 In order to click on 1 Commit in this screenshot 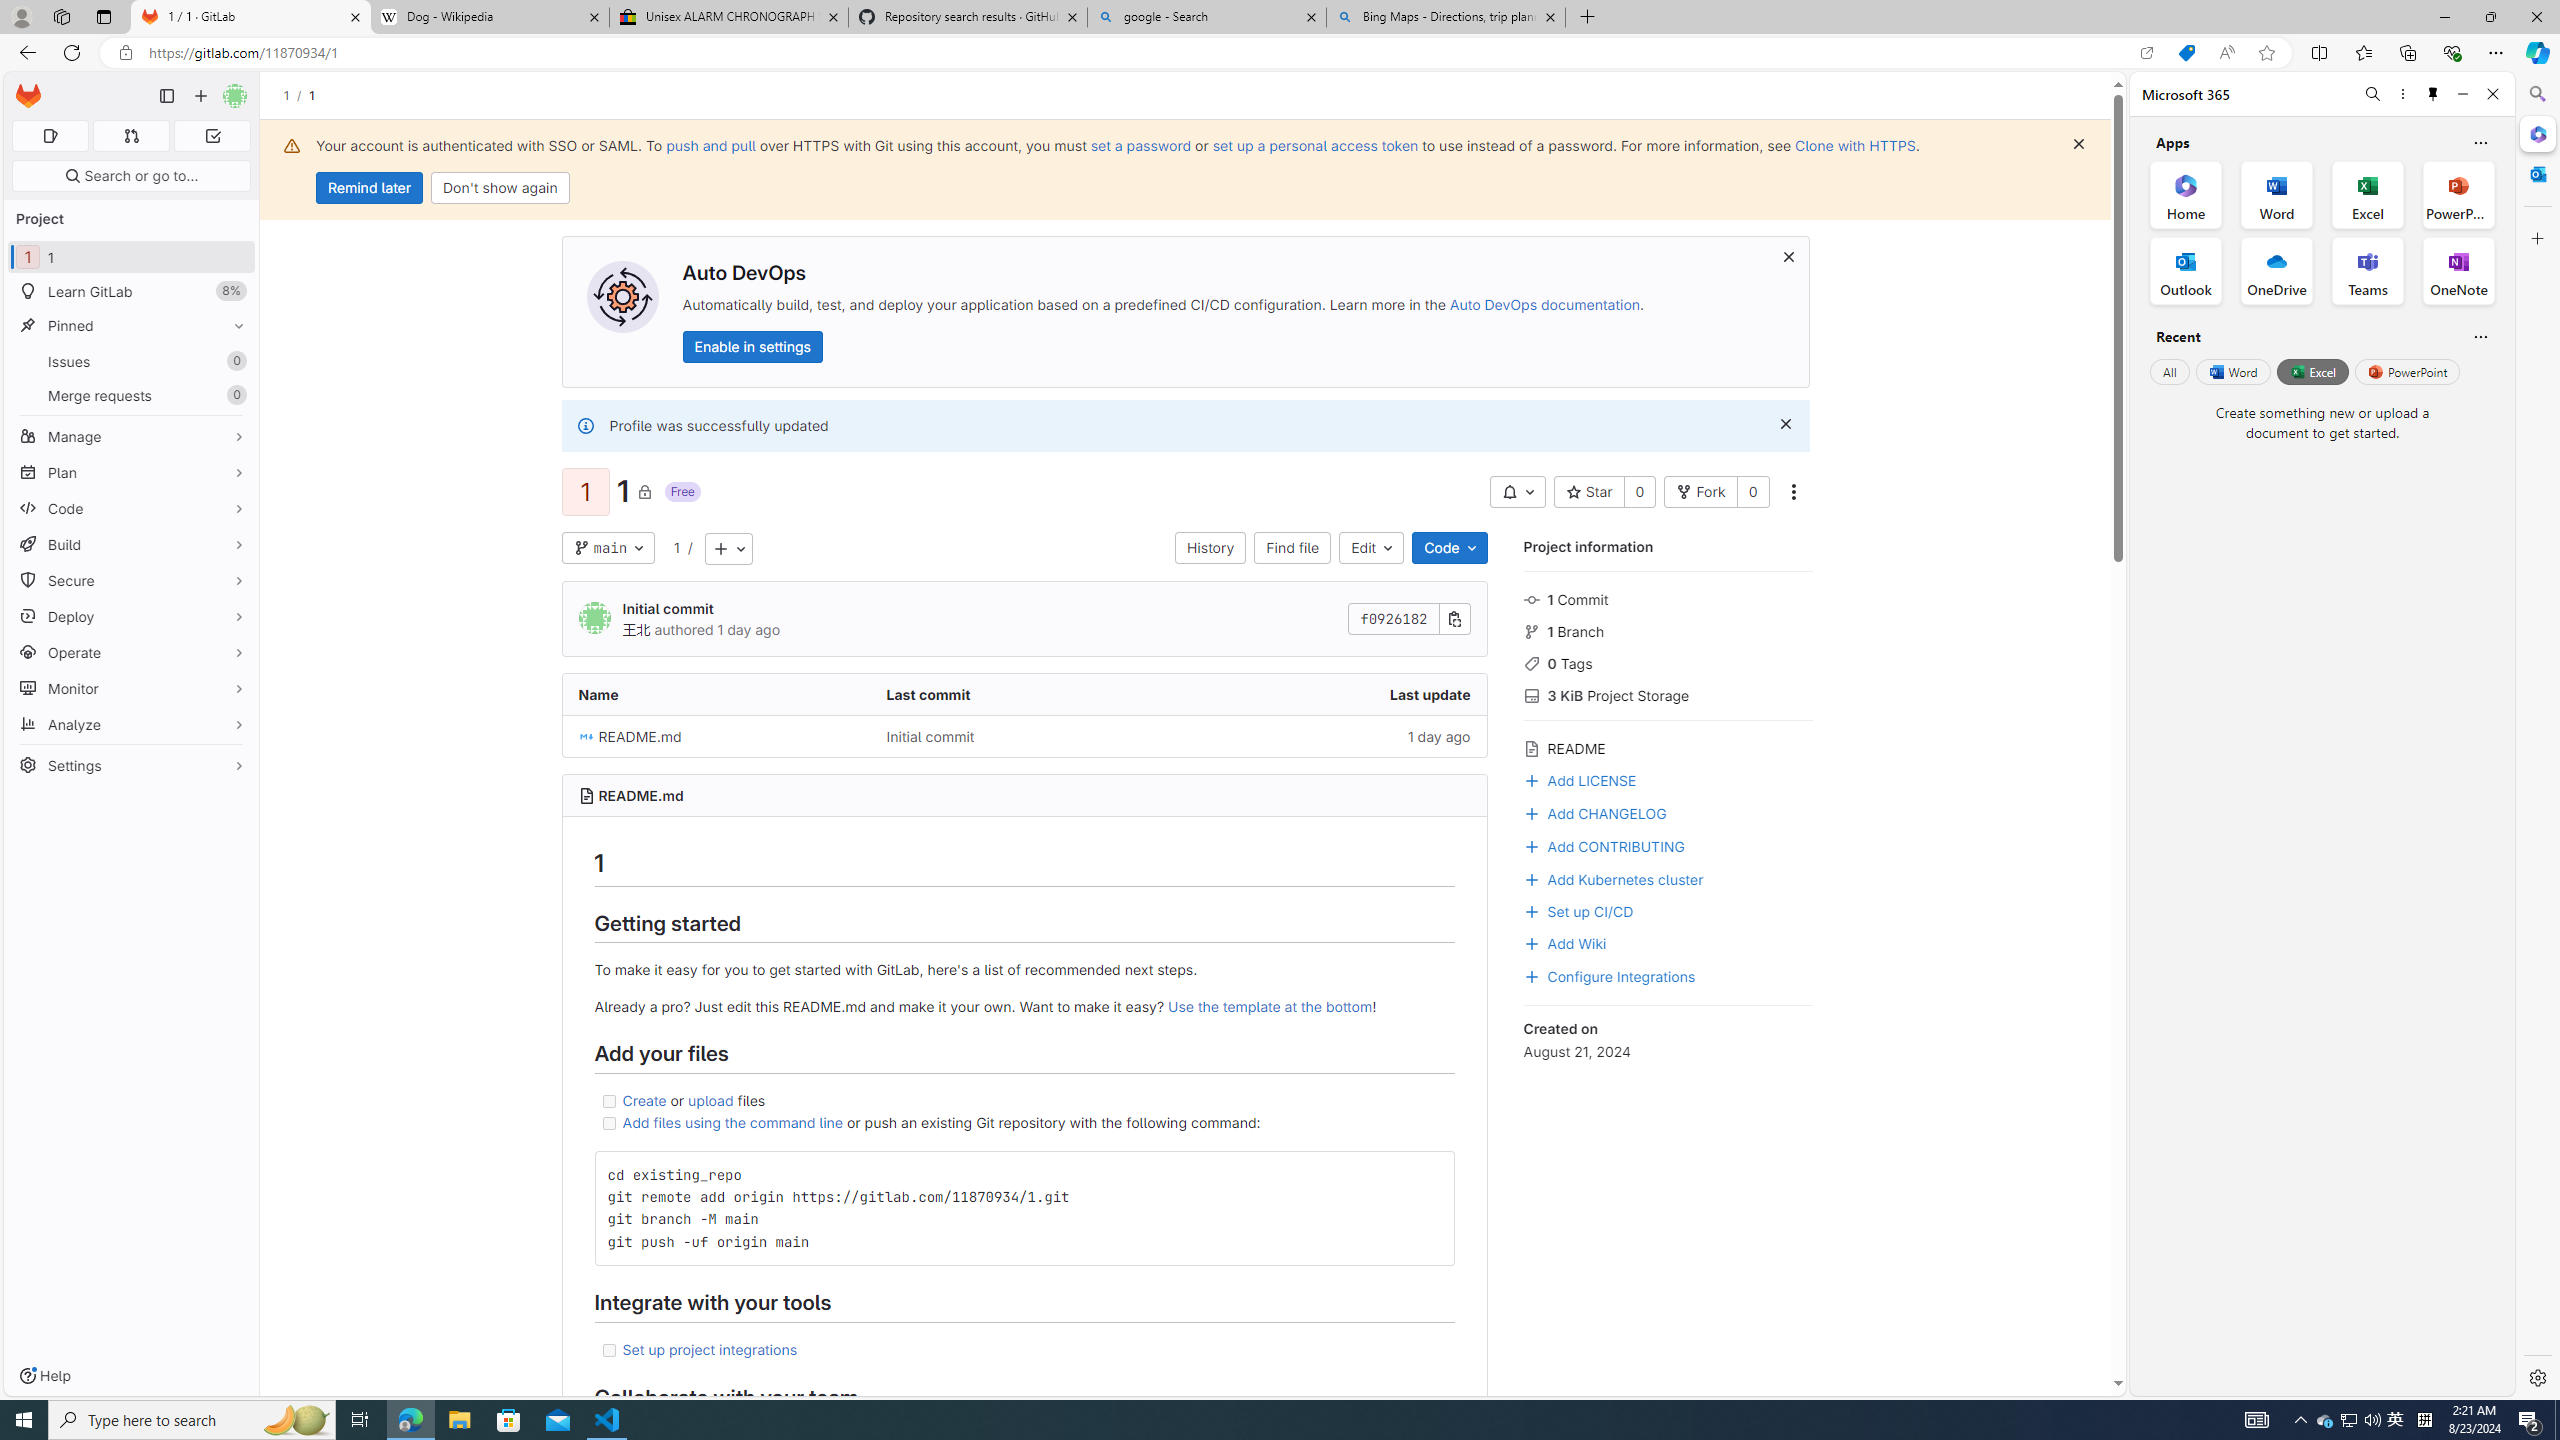, I will do `click(1668, 598)`.